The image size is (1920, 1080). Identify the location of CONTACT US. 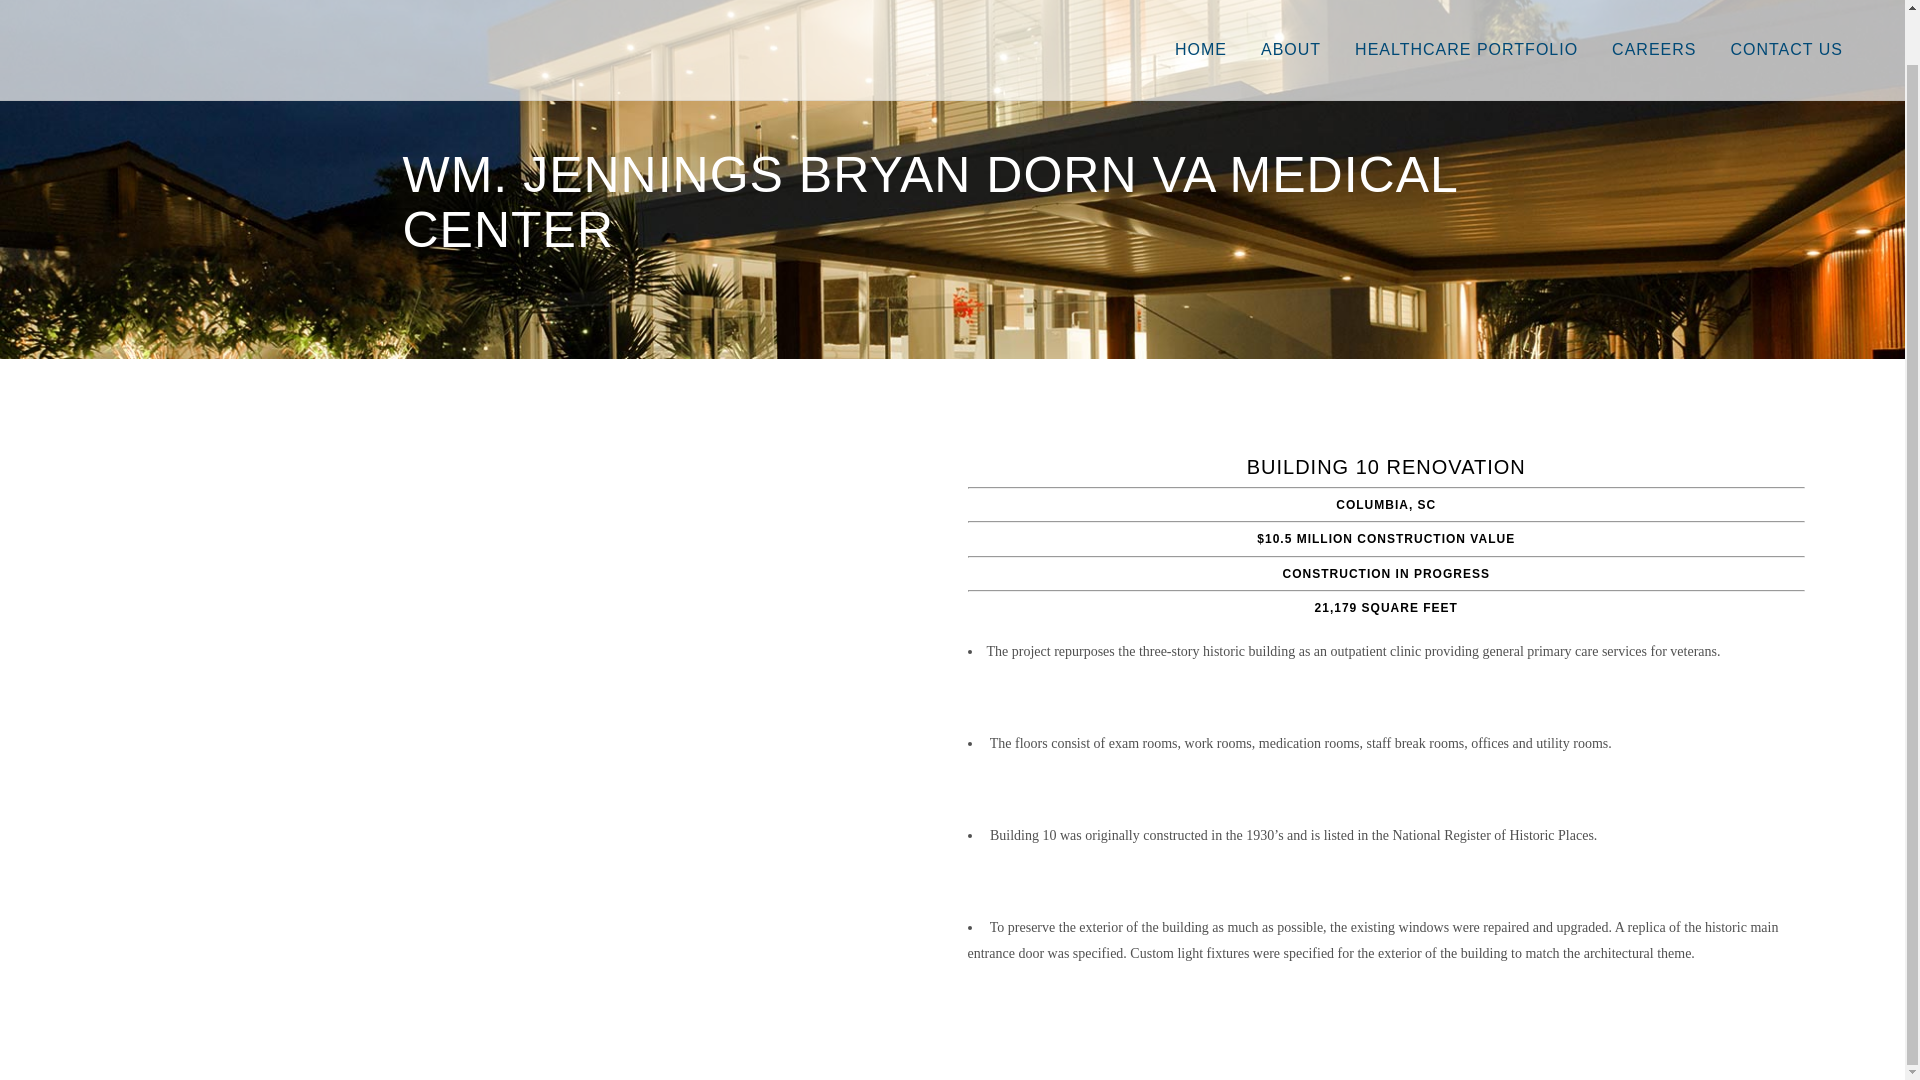
(1786, 23).